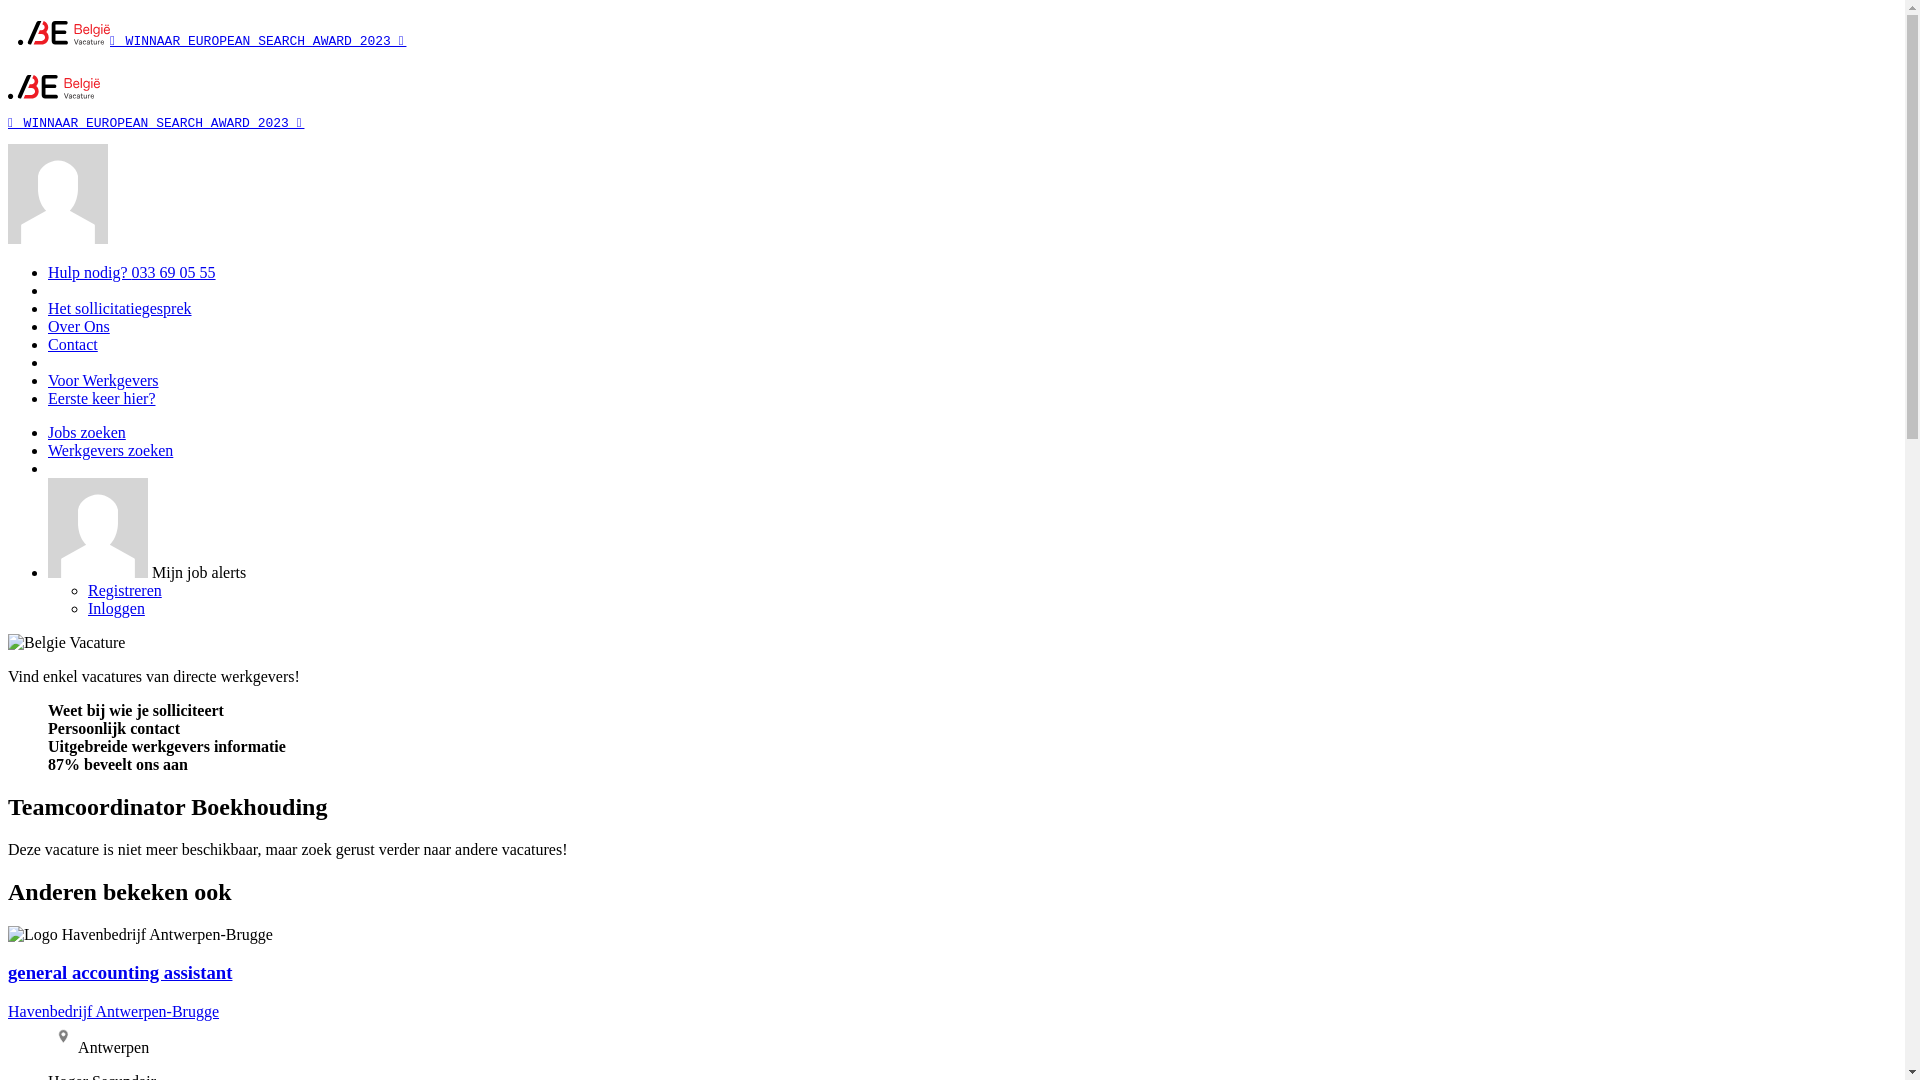 This screenshot has height=1080, width=1920. I want to click on Het sollicitatiegesprek, so click(120, 308).